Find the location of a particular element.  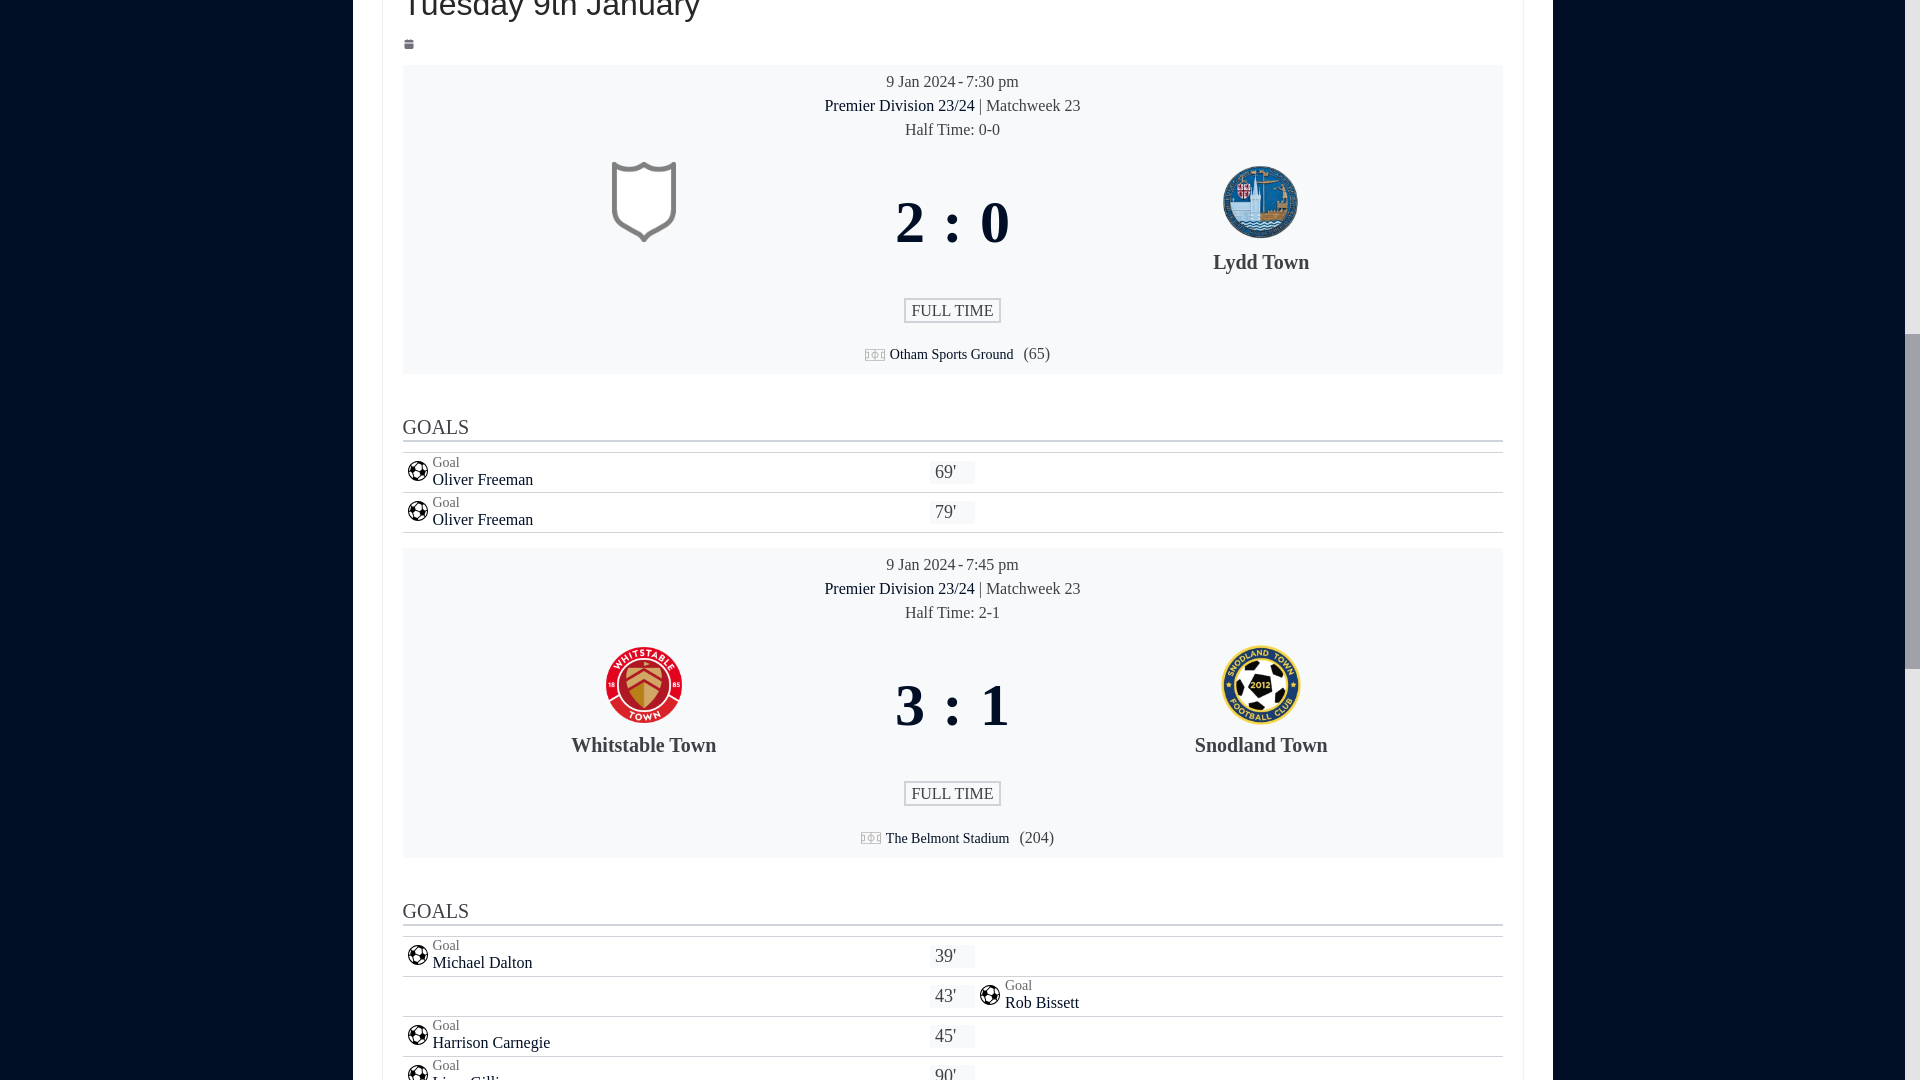

3 : 1 is located at coordinates (952, 705).